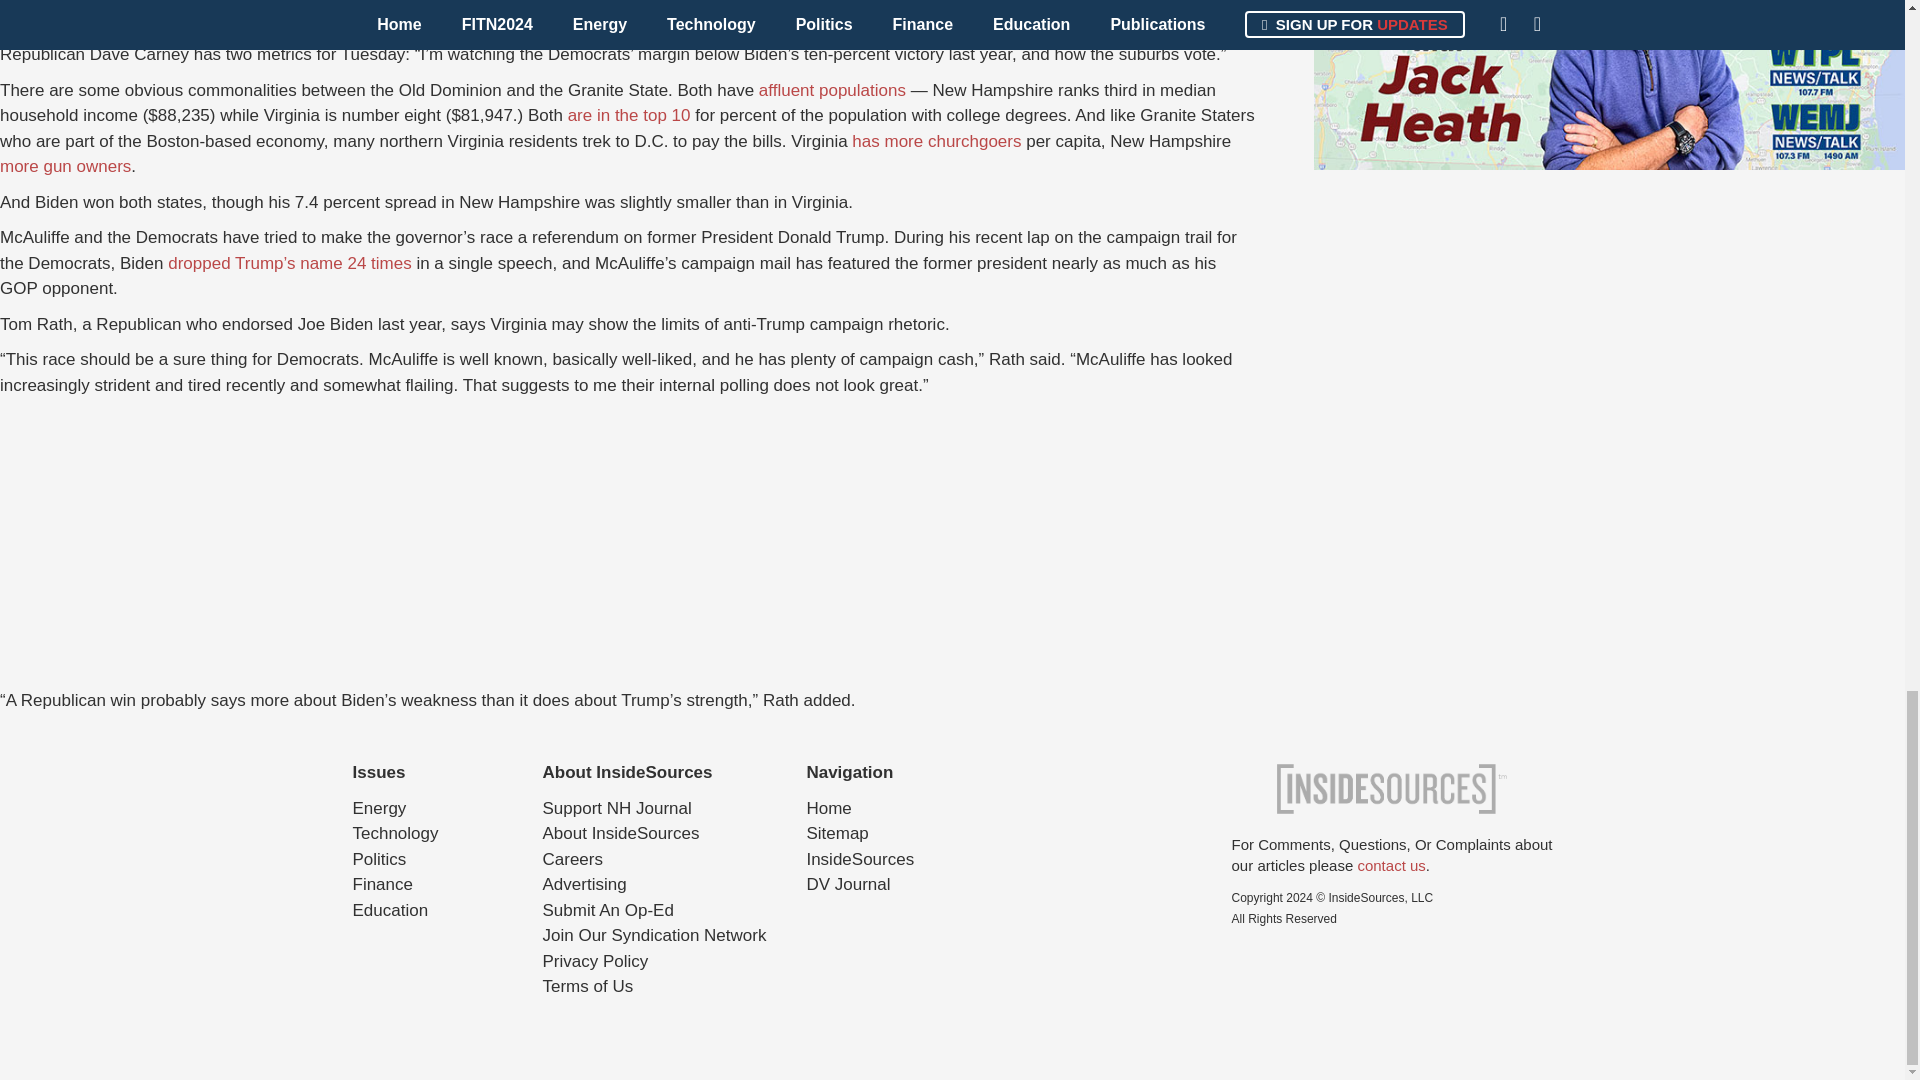  Describe the element at coordinates (378, 808) in the screenshot. I see `Energy` at that location.